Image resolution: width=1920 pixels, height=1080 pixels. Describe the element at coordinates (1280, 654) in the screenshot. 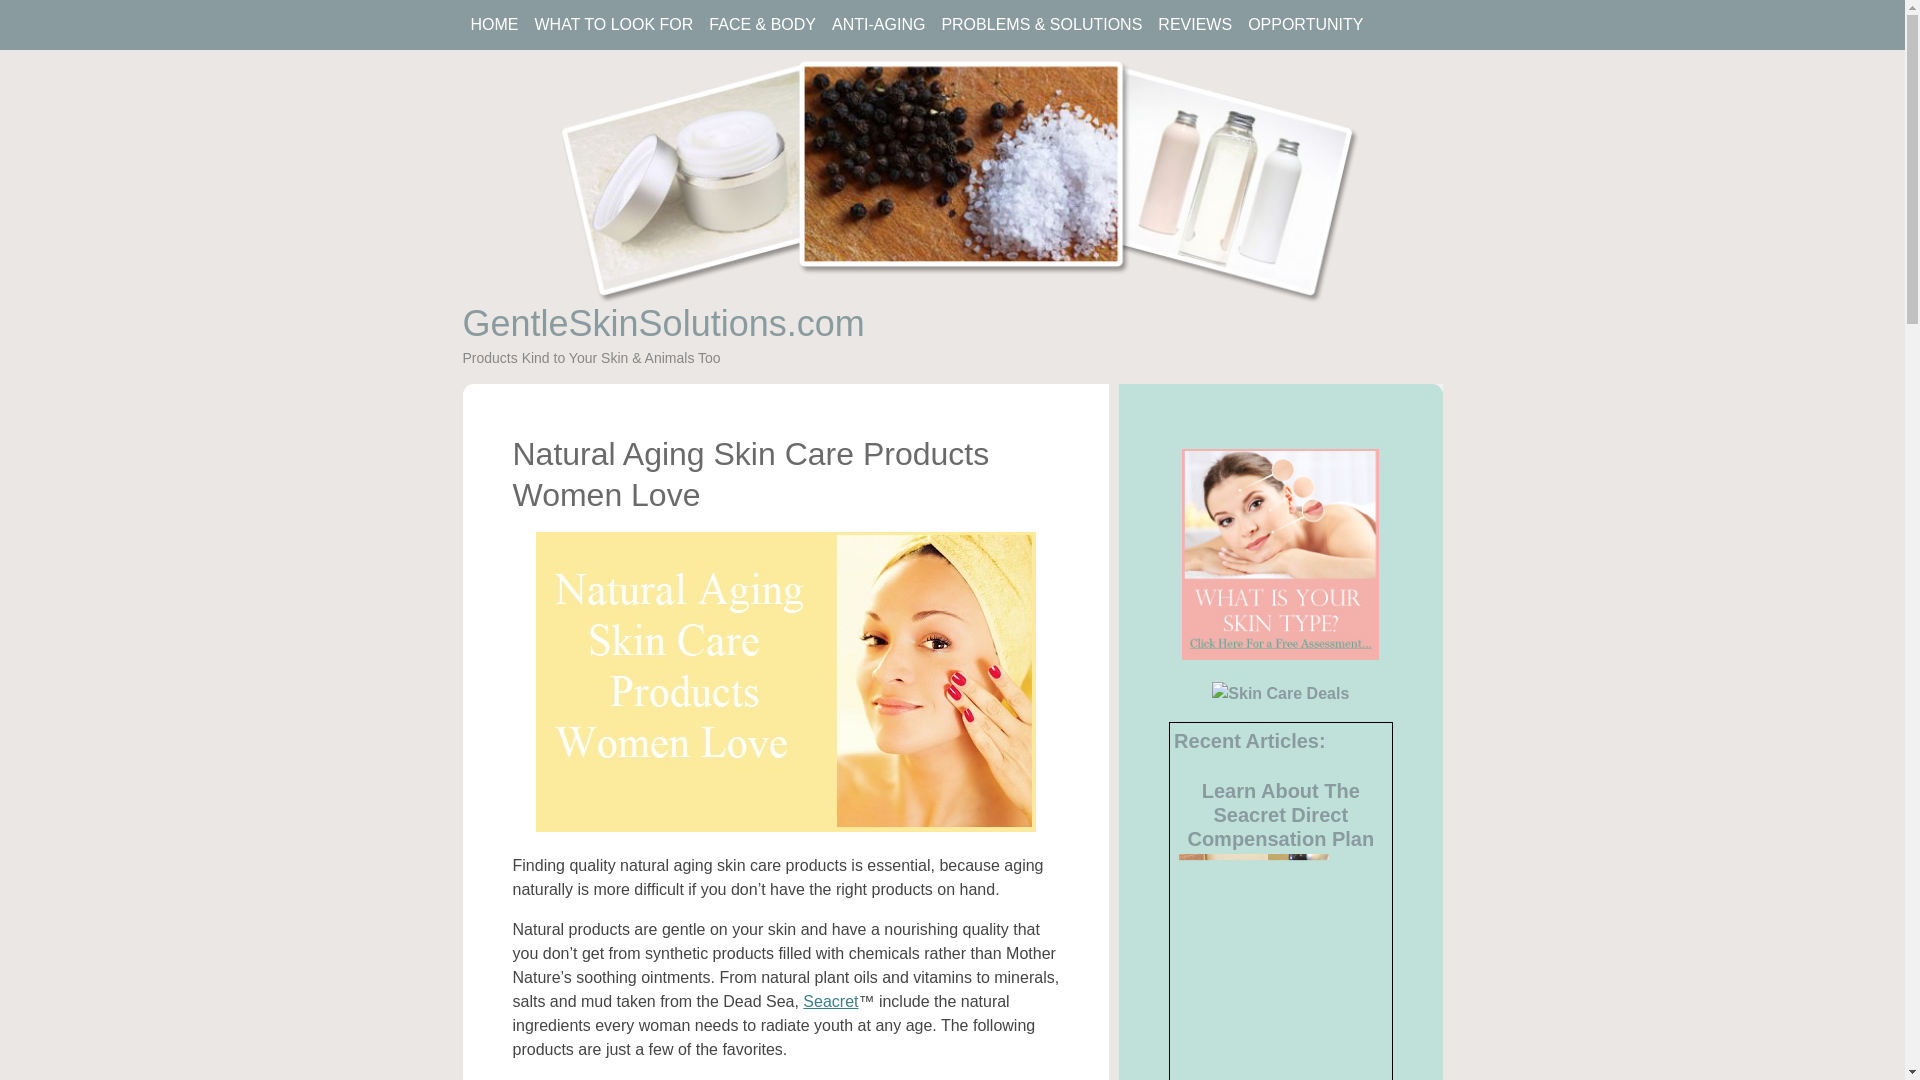

I see `Go to Best Natural Skin Product for Your Skin Type` at that location.